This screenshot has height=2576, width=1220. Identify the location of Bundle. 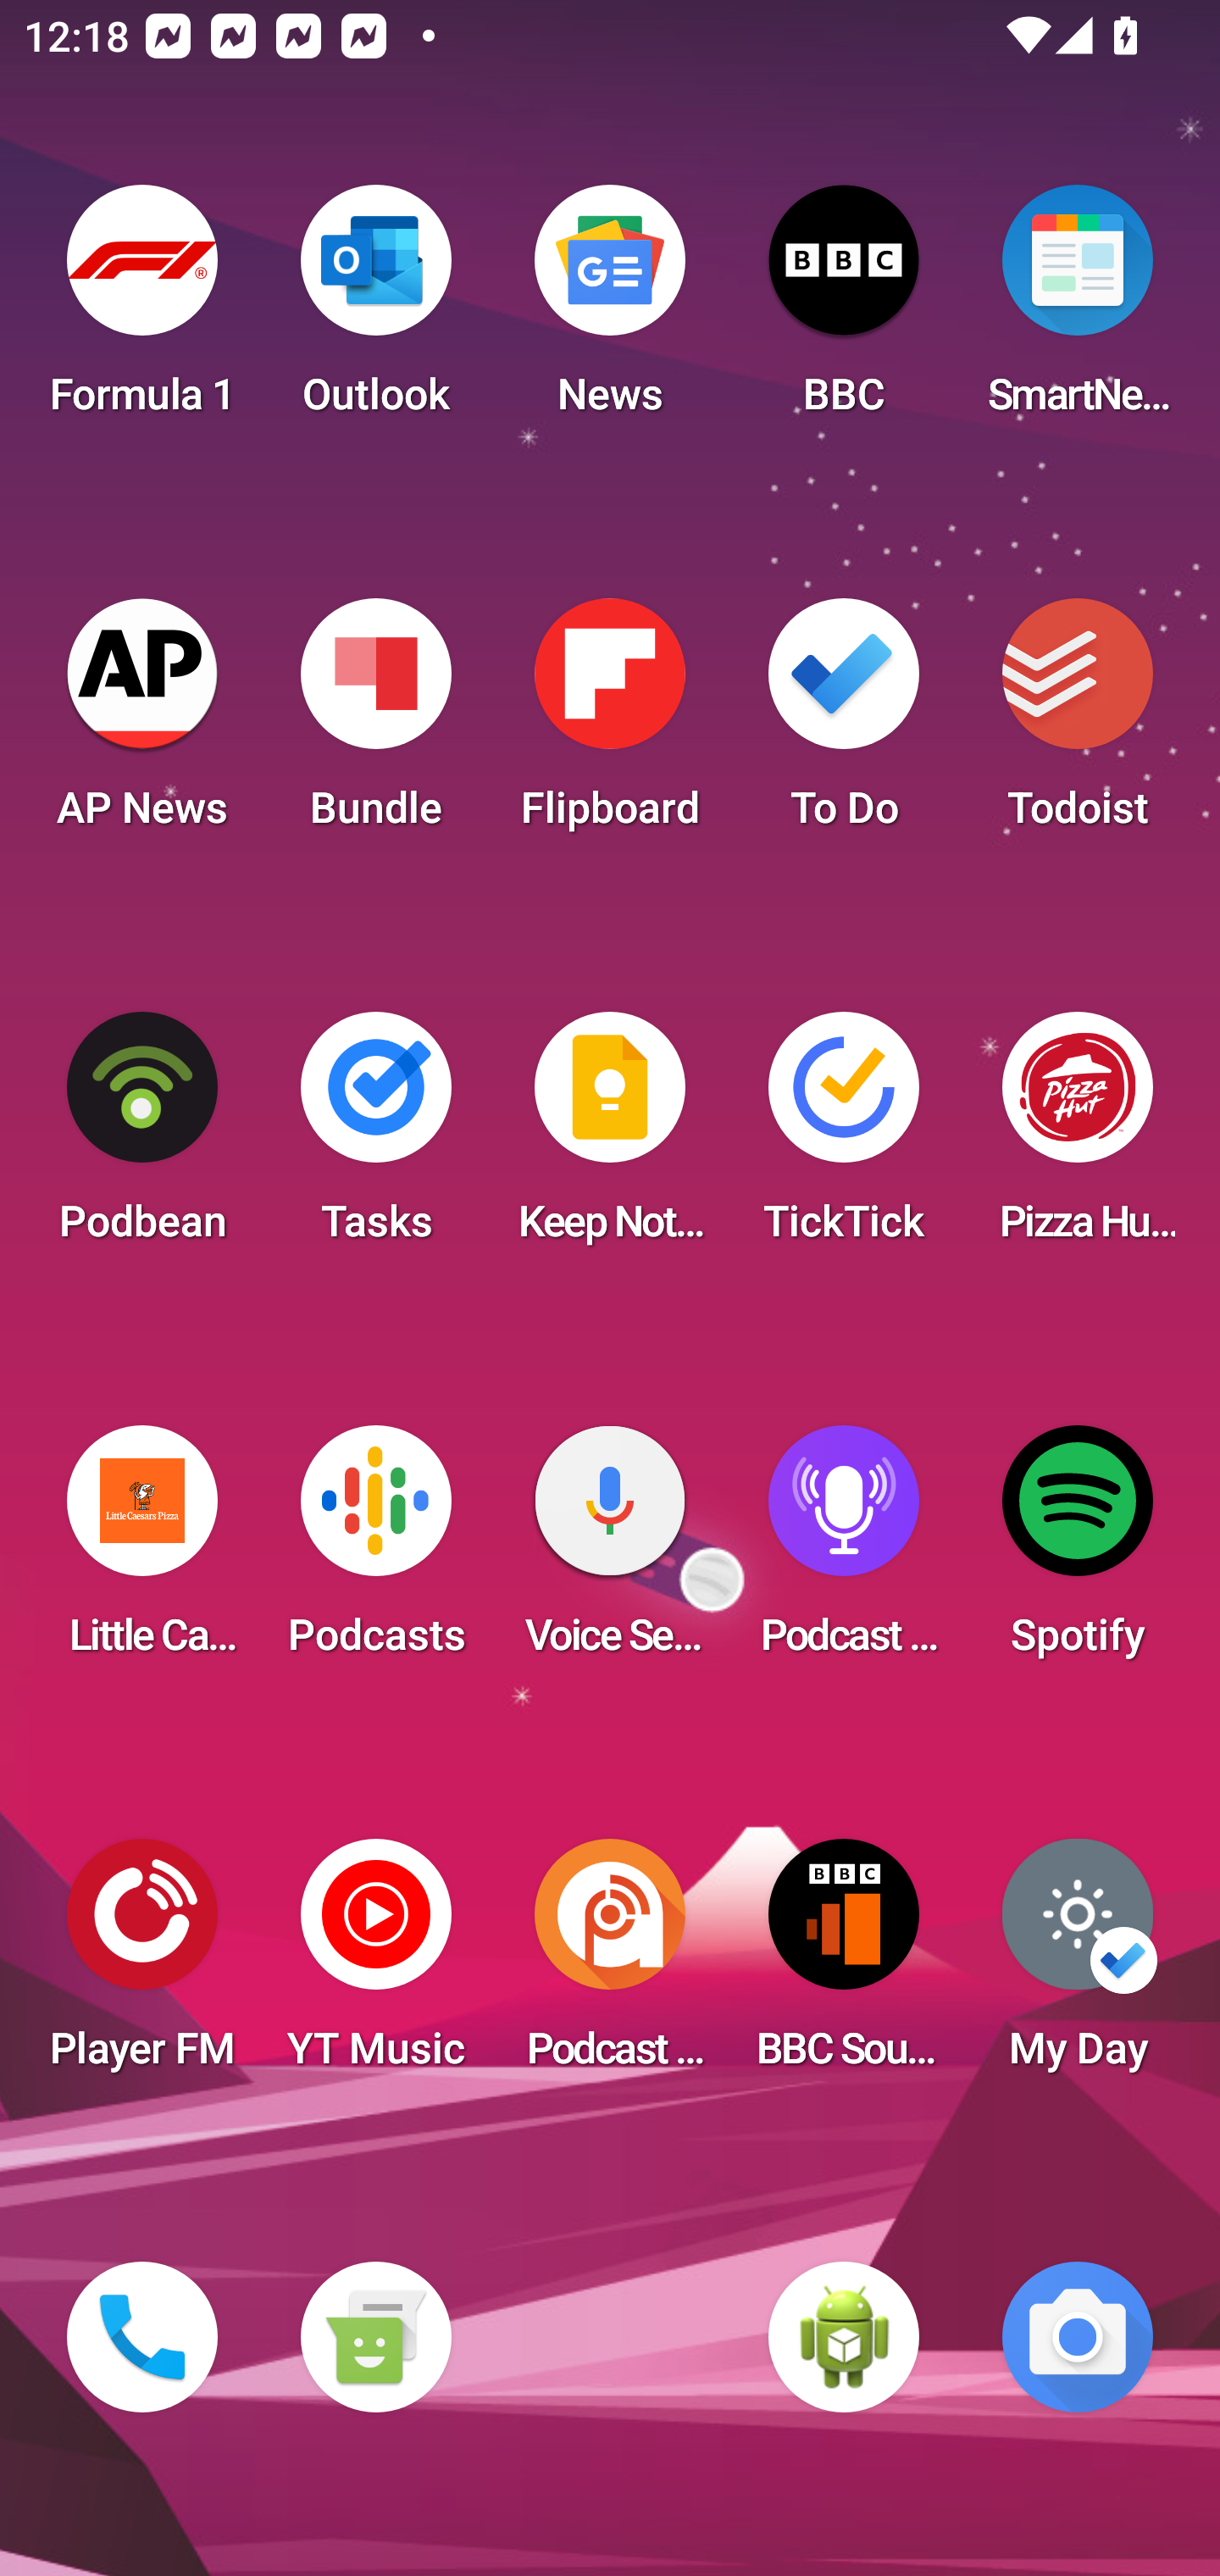
(375, 724).